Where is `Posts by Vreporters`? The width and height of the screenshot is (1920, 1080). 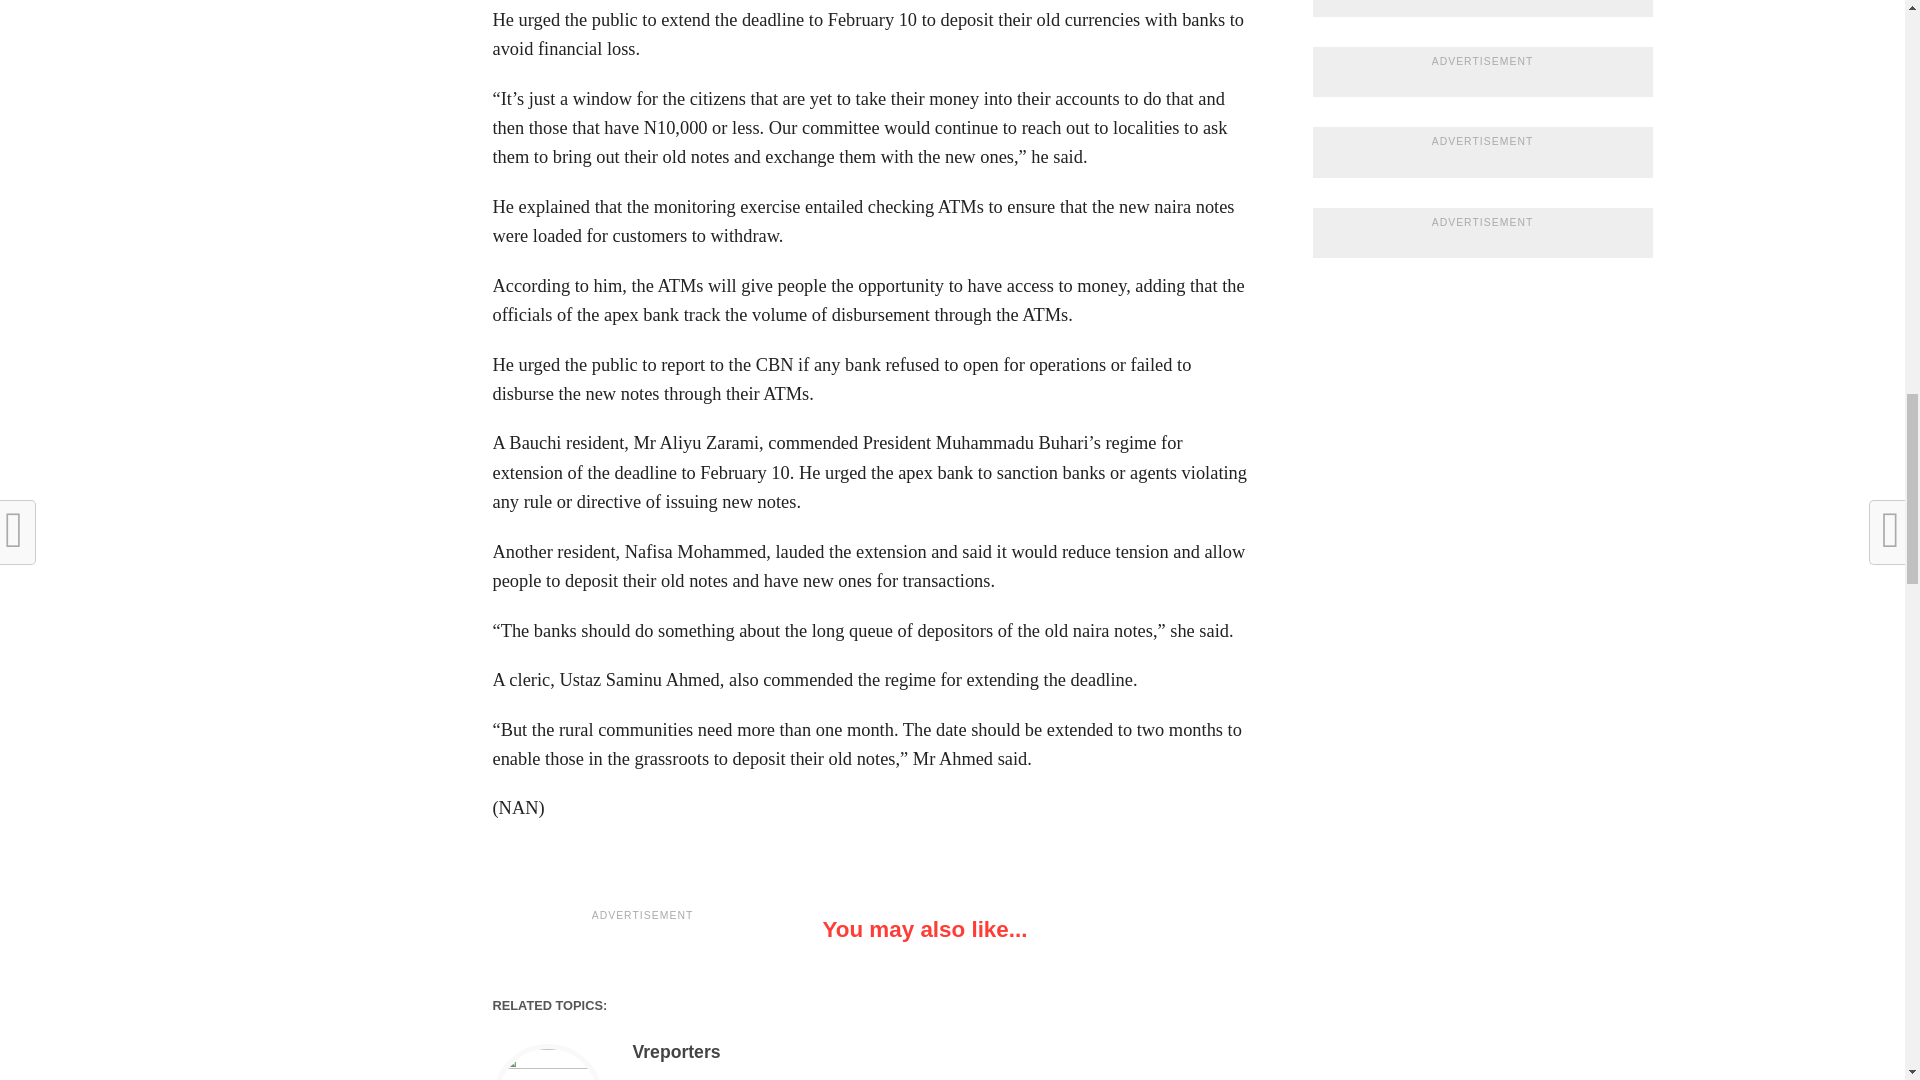
Posts by Vreporters is located at coordinates (676, 1052).